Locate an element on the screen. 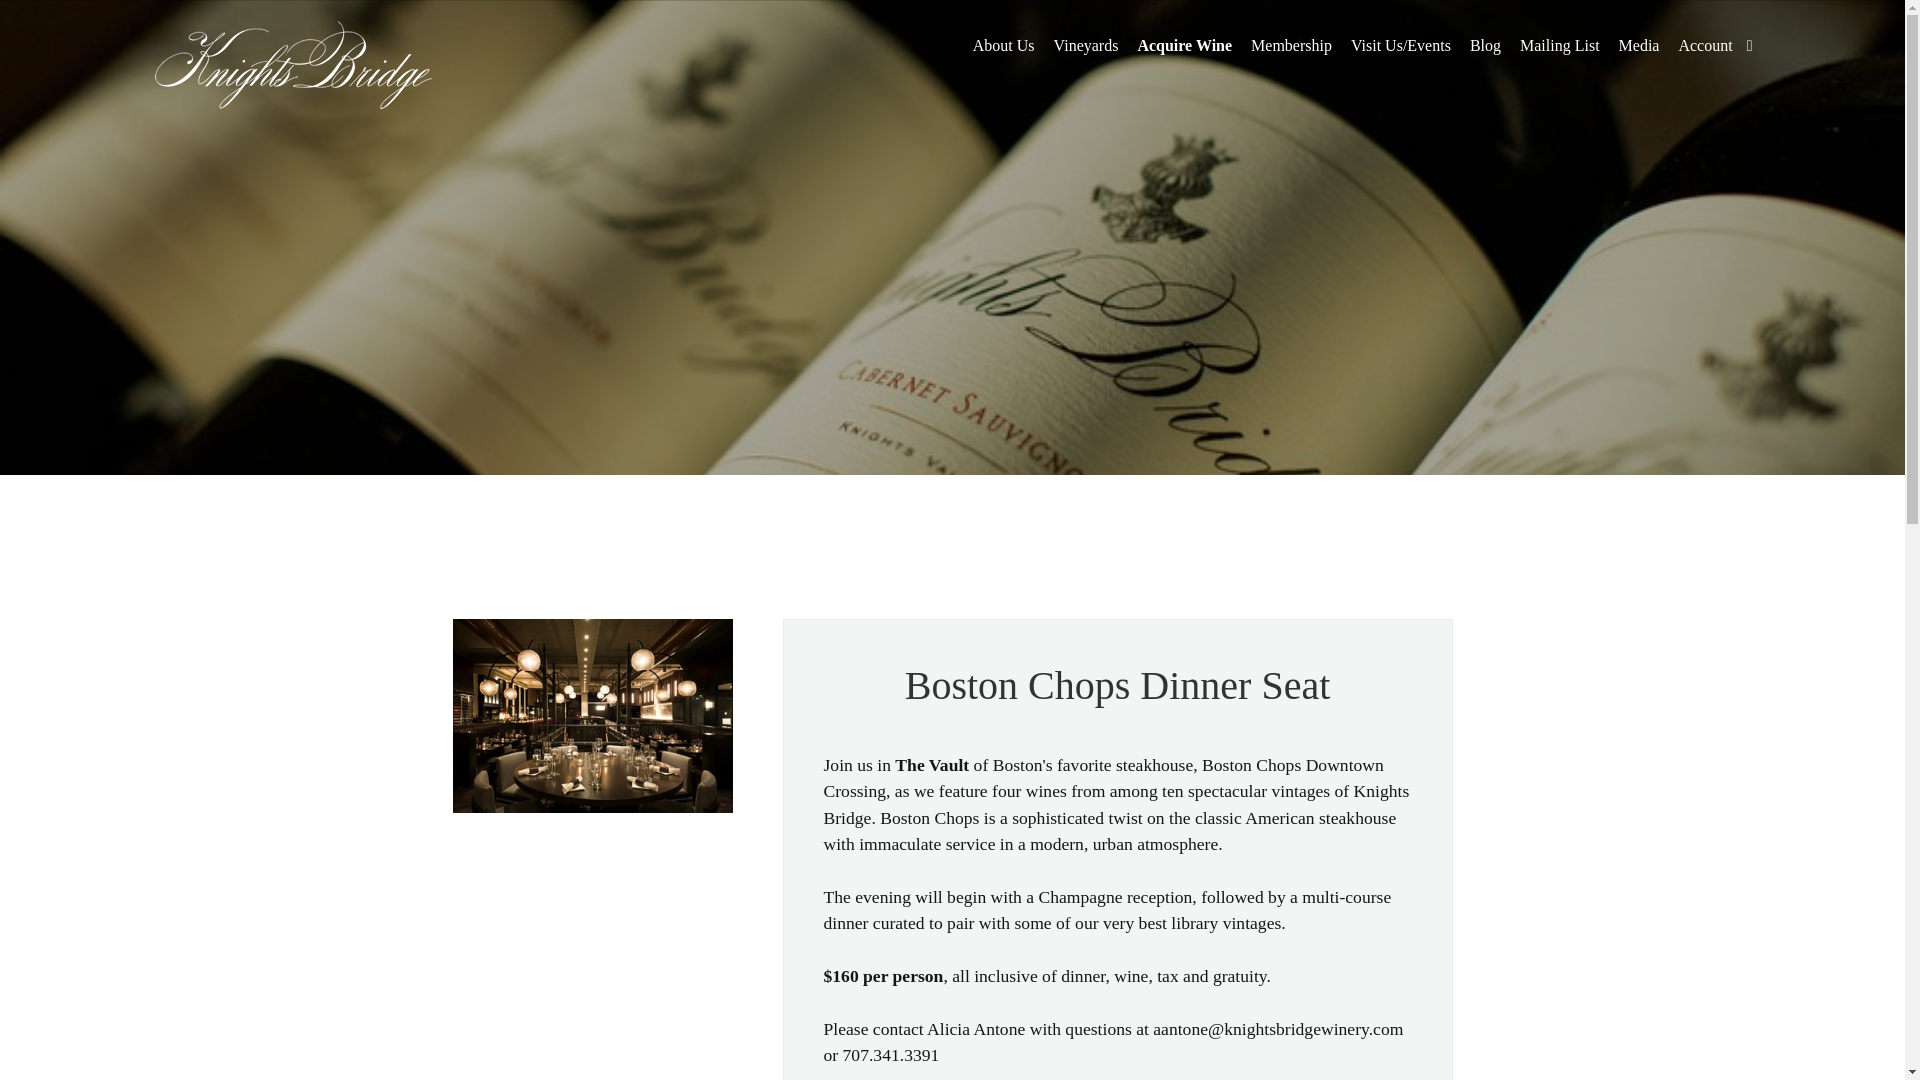  Membership is located at coordinates (1292, 46).